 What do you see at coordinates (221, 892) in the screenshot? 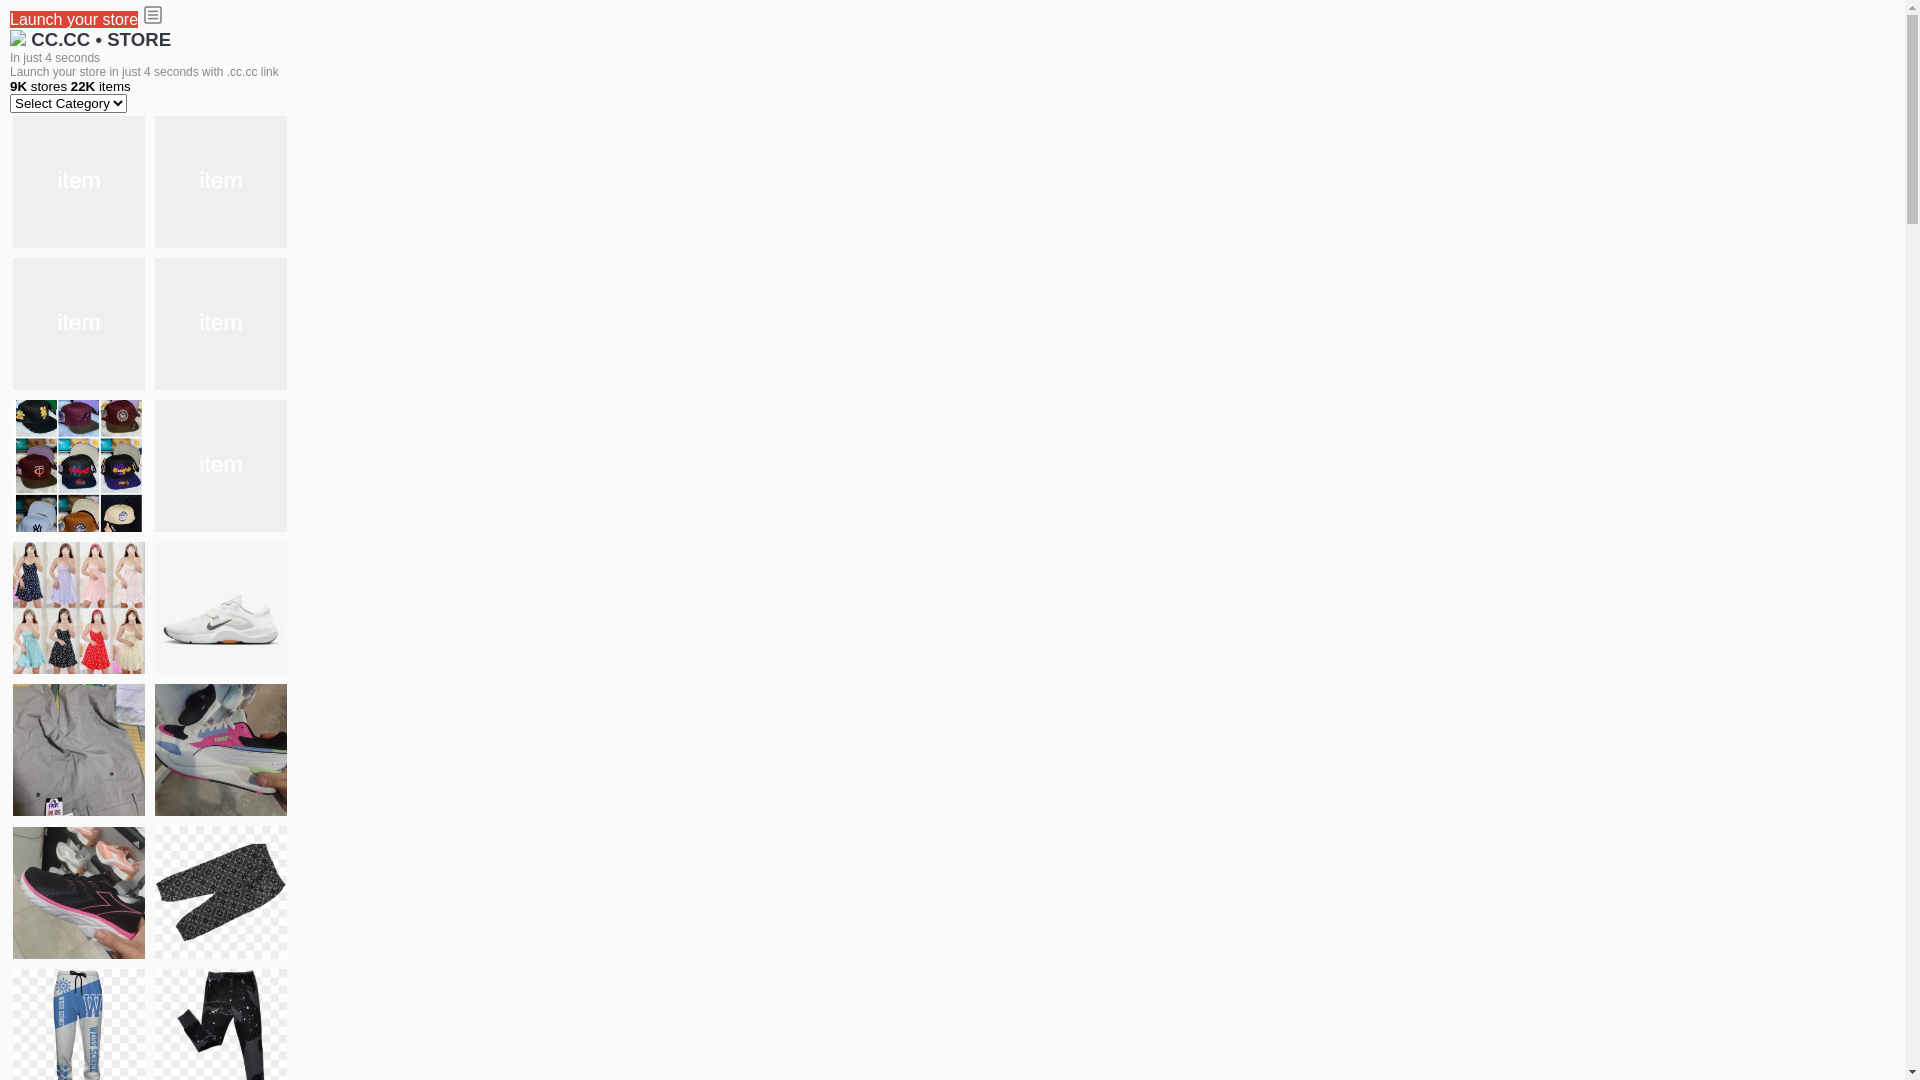
I see `Short pant` at bounding box center [221, 892].